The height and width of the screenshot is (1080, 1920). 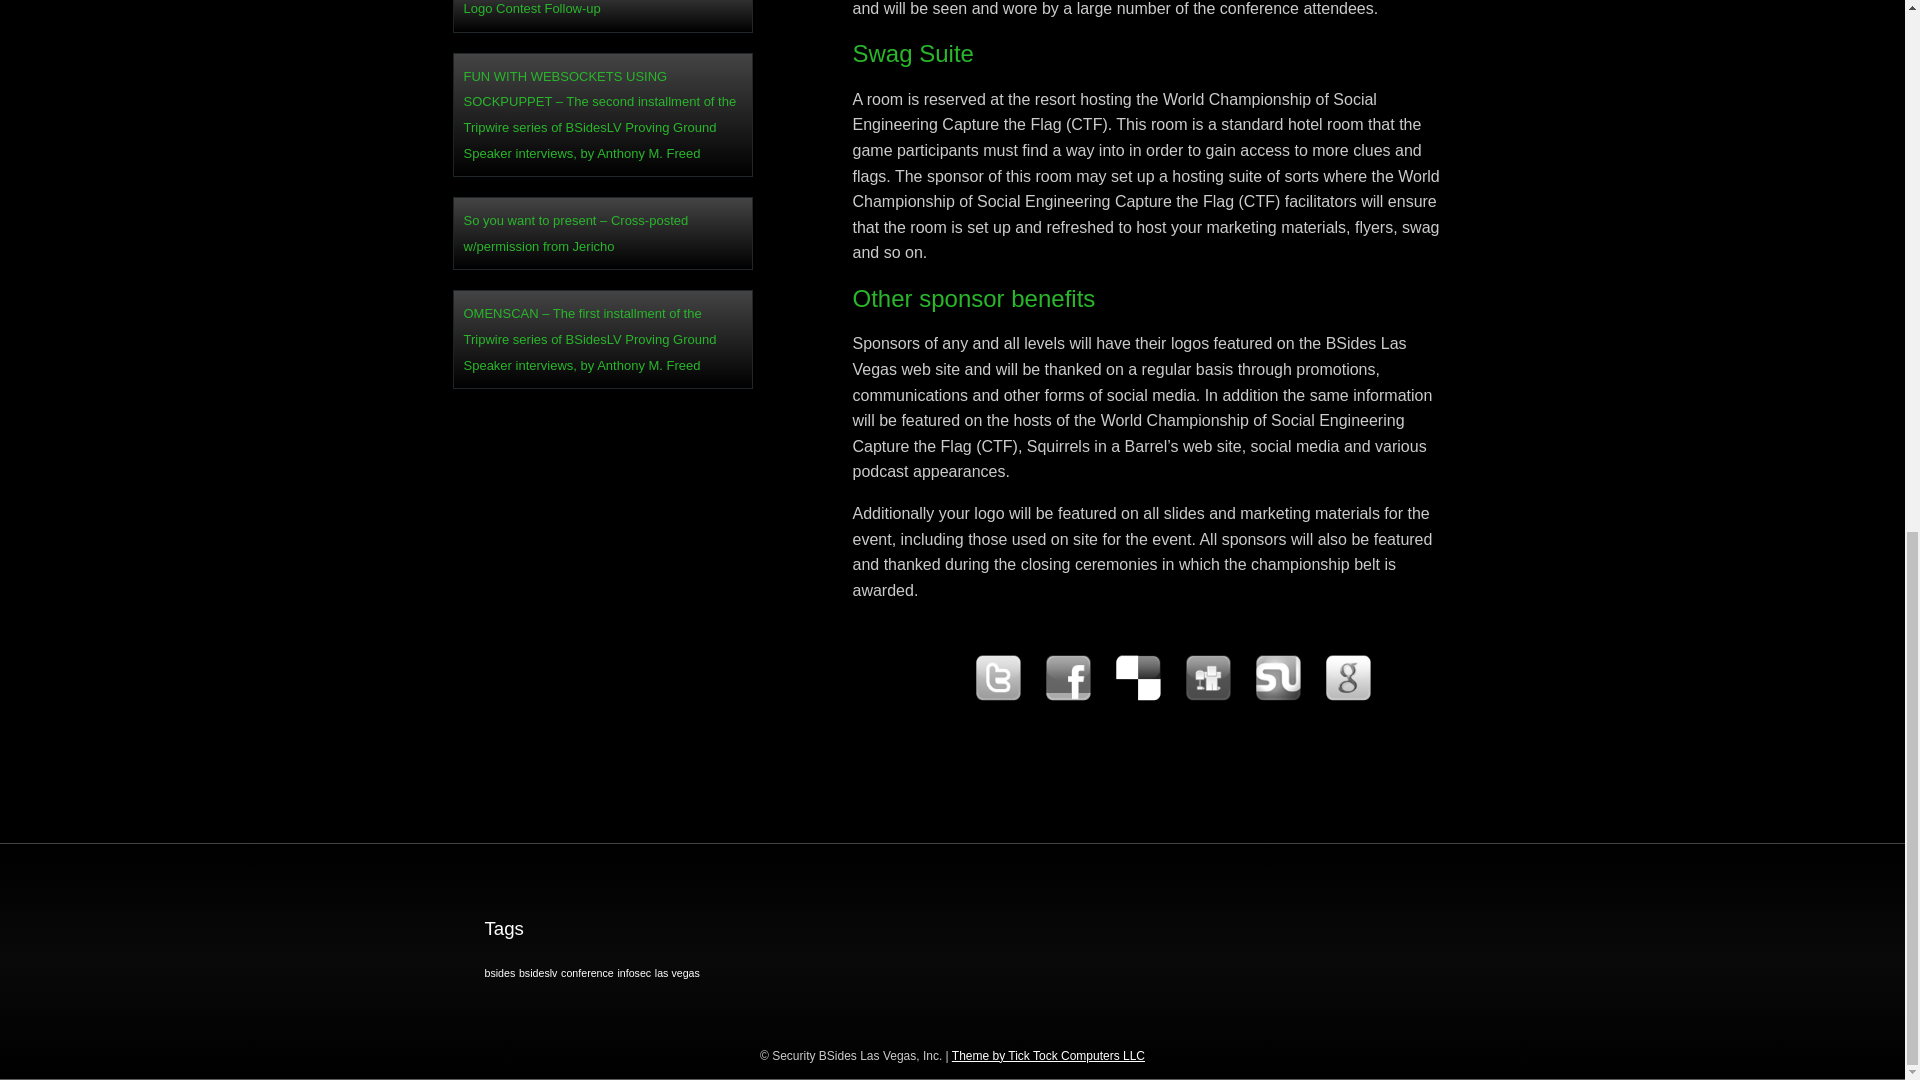 What do you see at coordinates (538, 972) in the screenshot?
I see `1 topic` at bounding box center [538, 972].